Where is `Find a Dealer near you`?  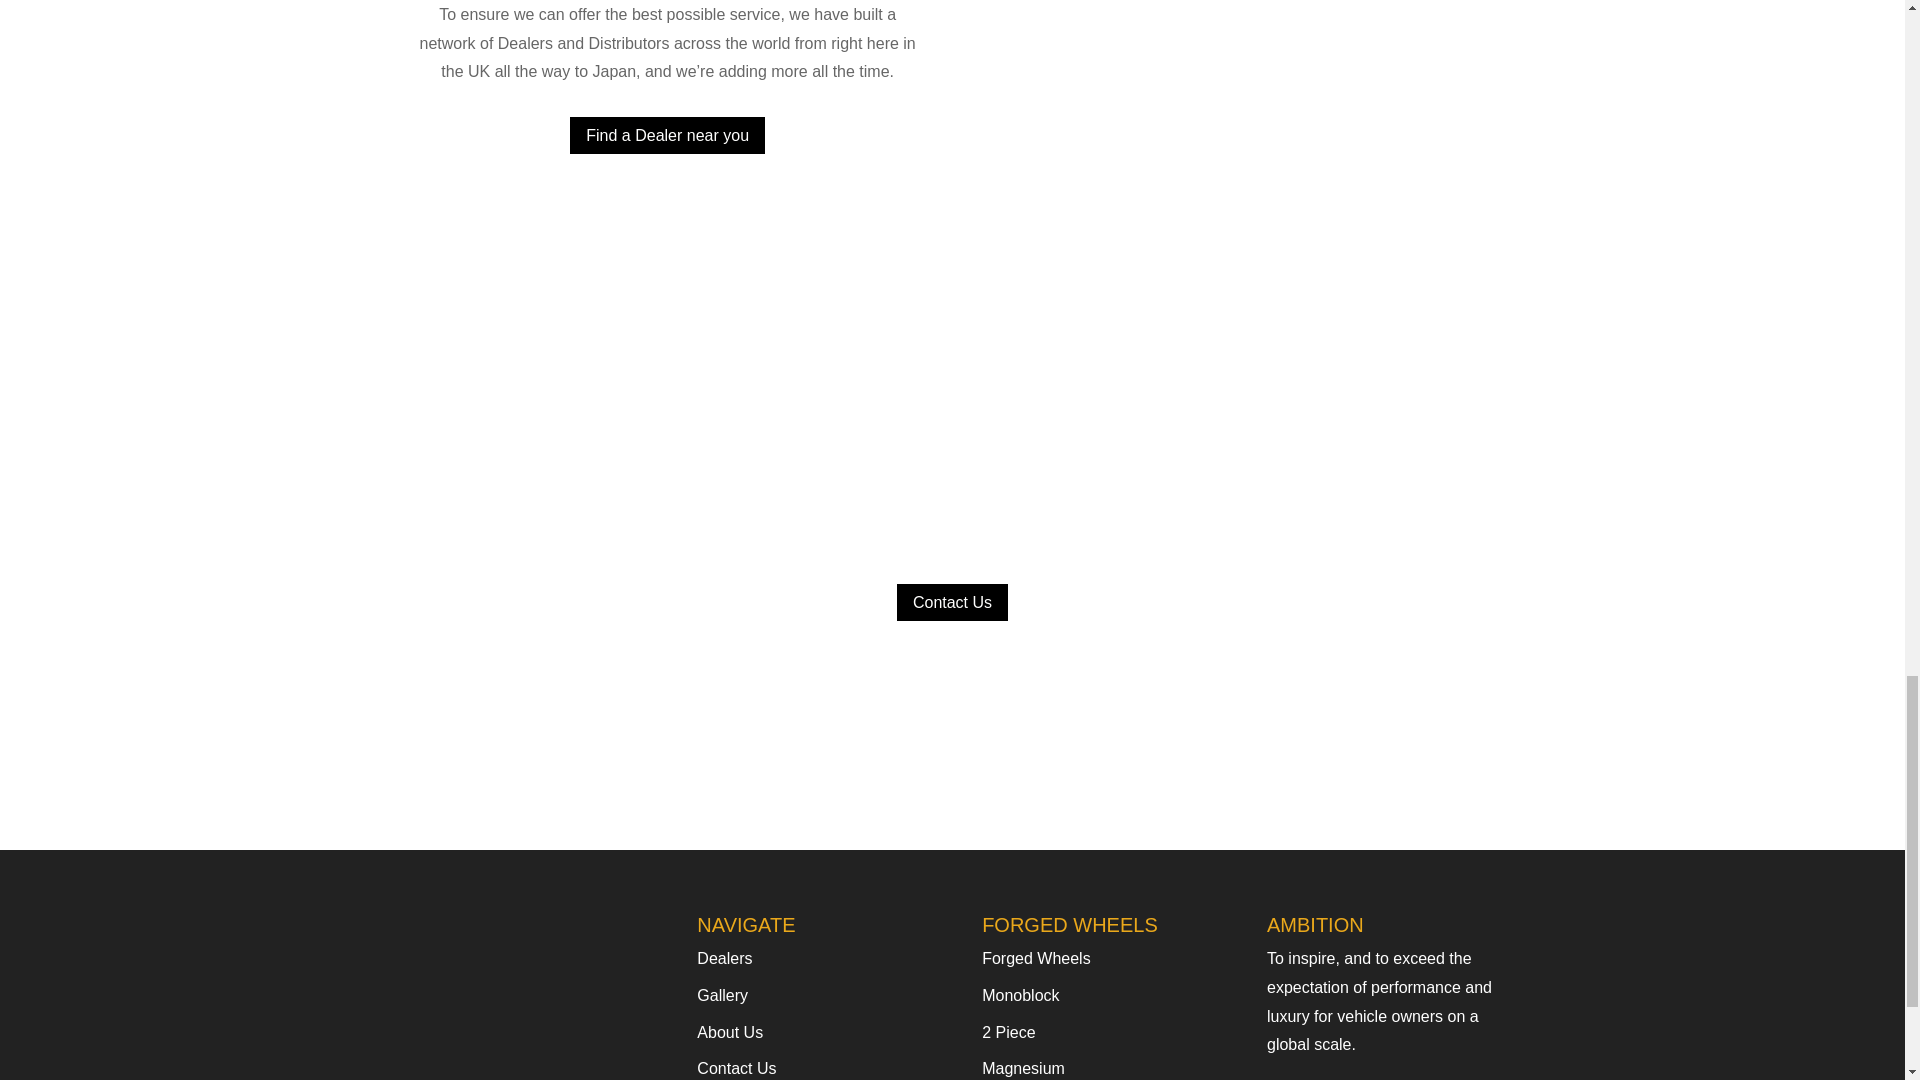
Find a Dealer near you is located at coordinates (667, 135).